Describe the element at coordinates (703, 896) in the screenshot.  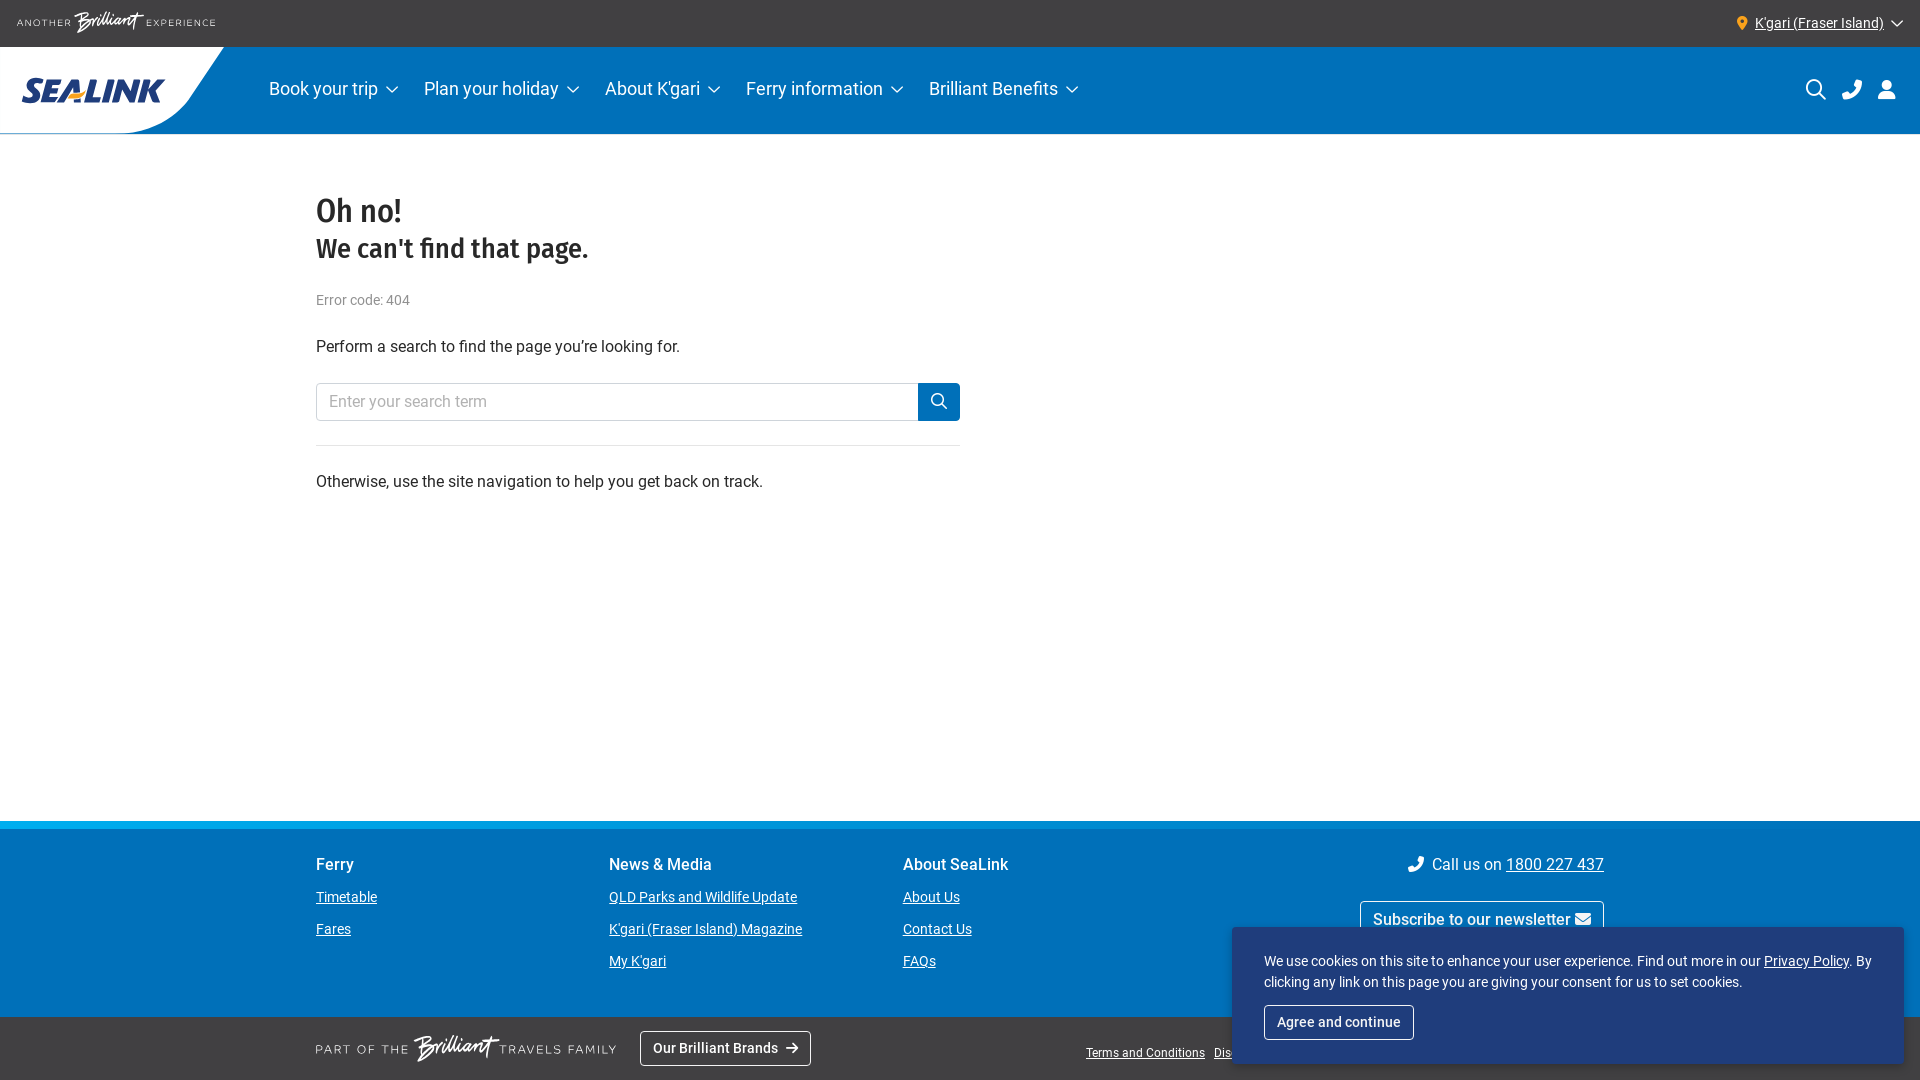
I see `QLD Parks and Wildlife Update` at that location.